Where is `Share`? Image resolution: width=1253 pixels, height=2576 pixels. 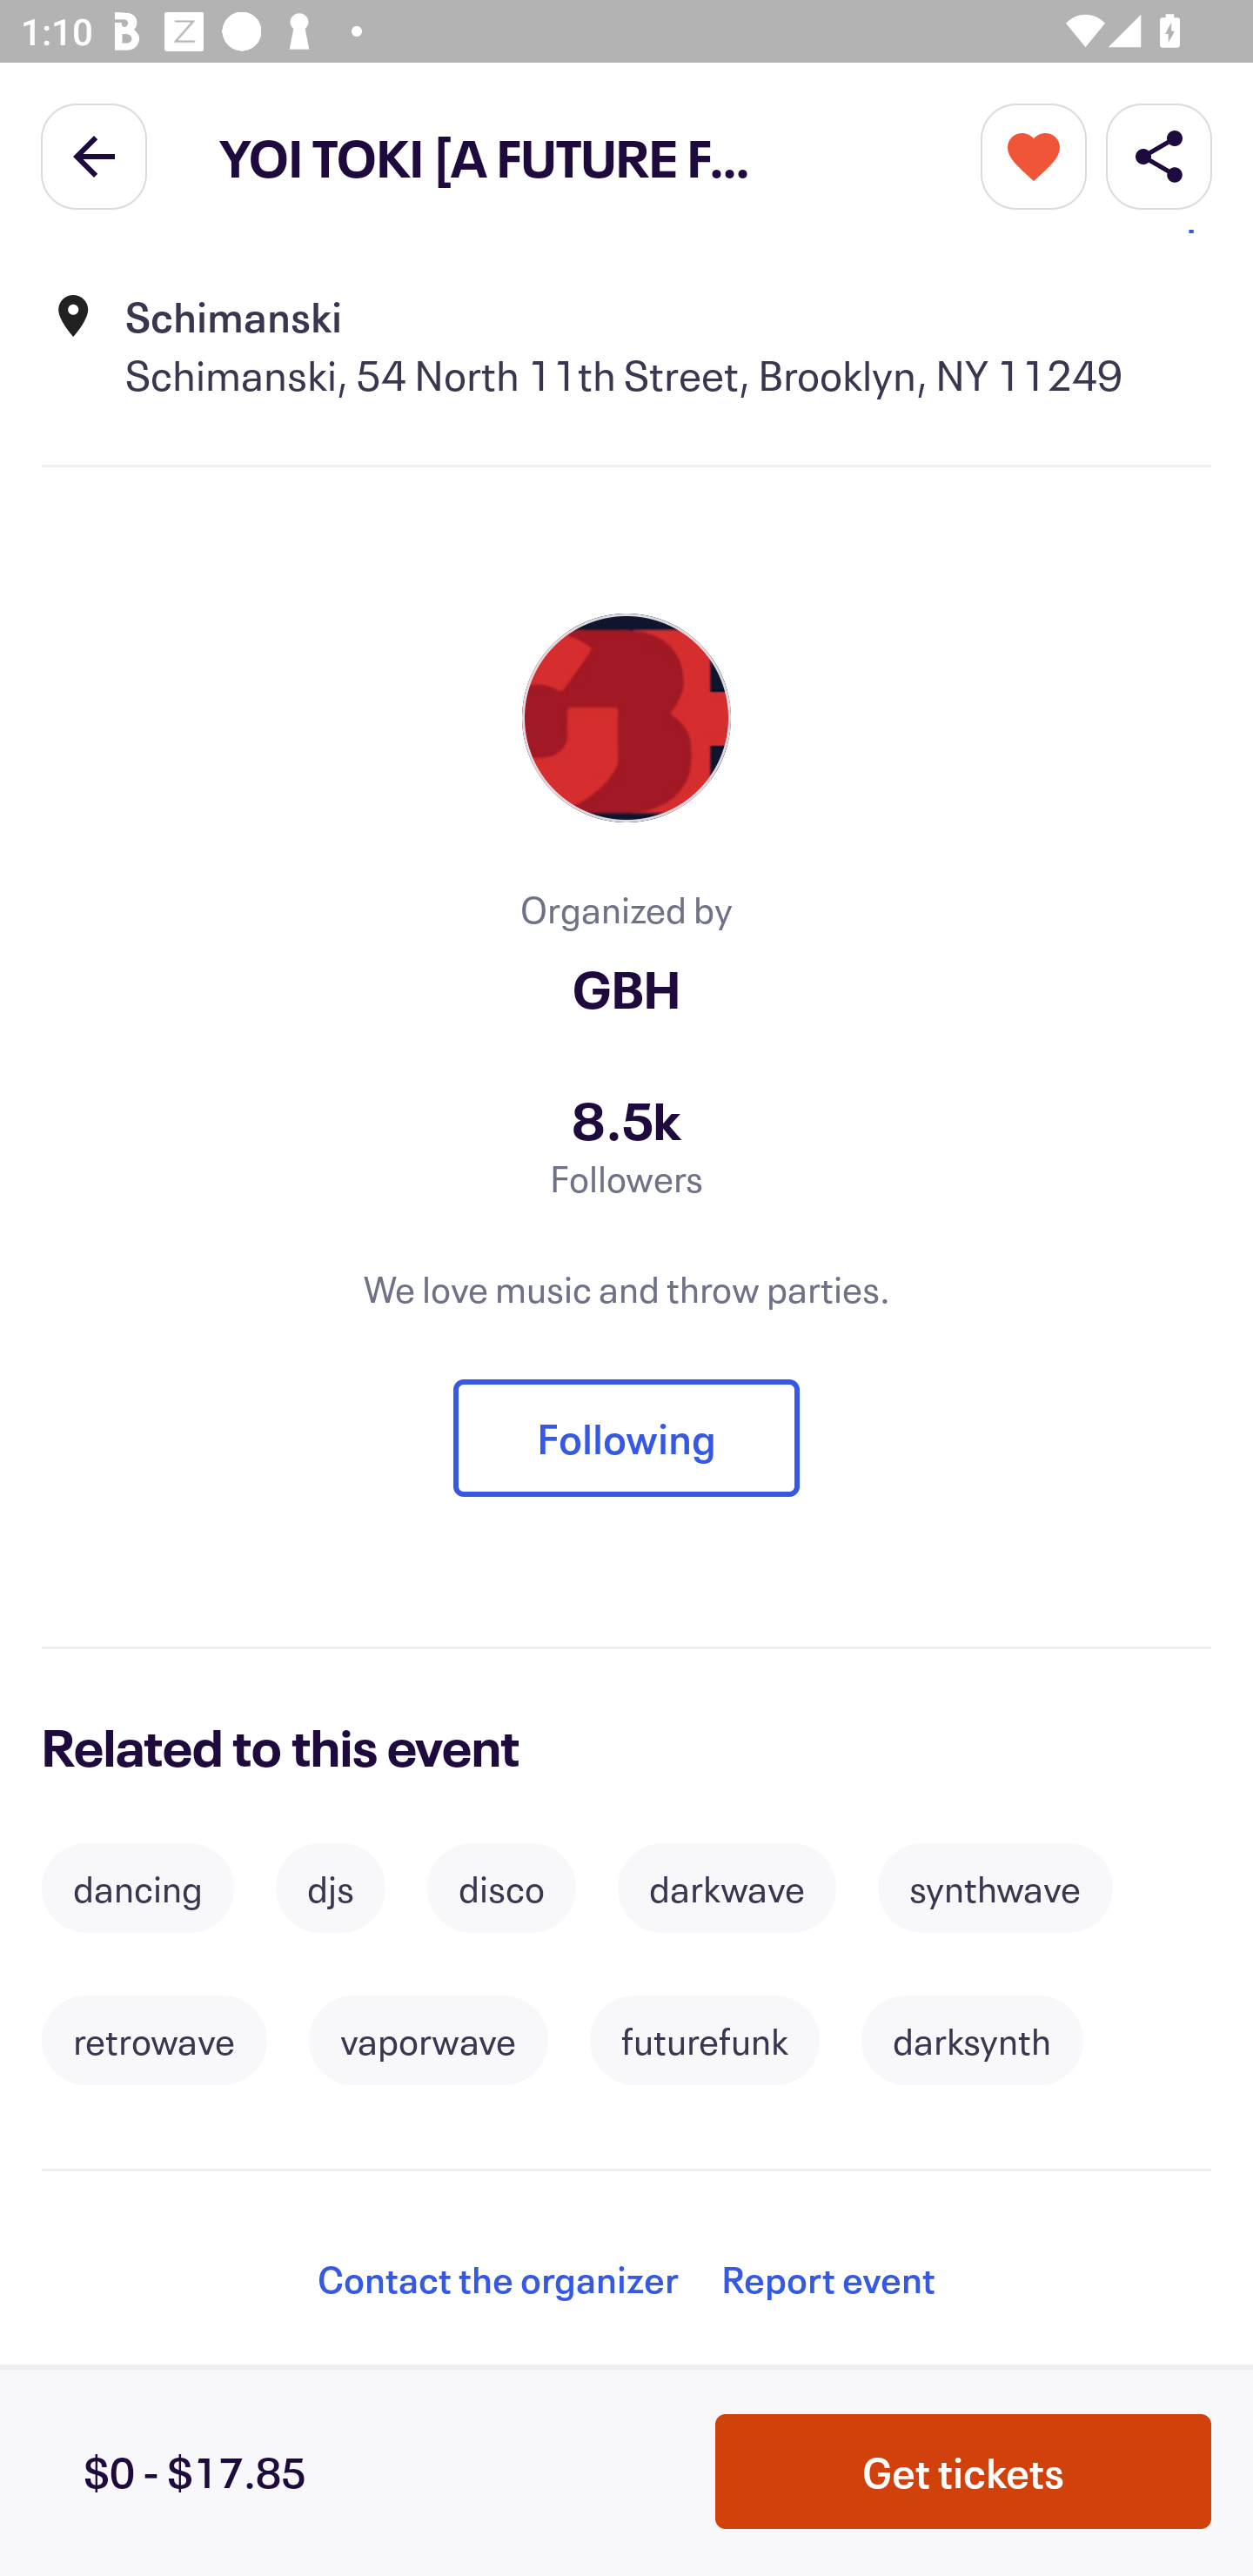
Share is located at coordinates (1159, 155).